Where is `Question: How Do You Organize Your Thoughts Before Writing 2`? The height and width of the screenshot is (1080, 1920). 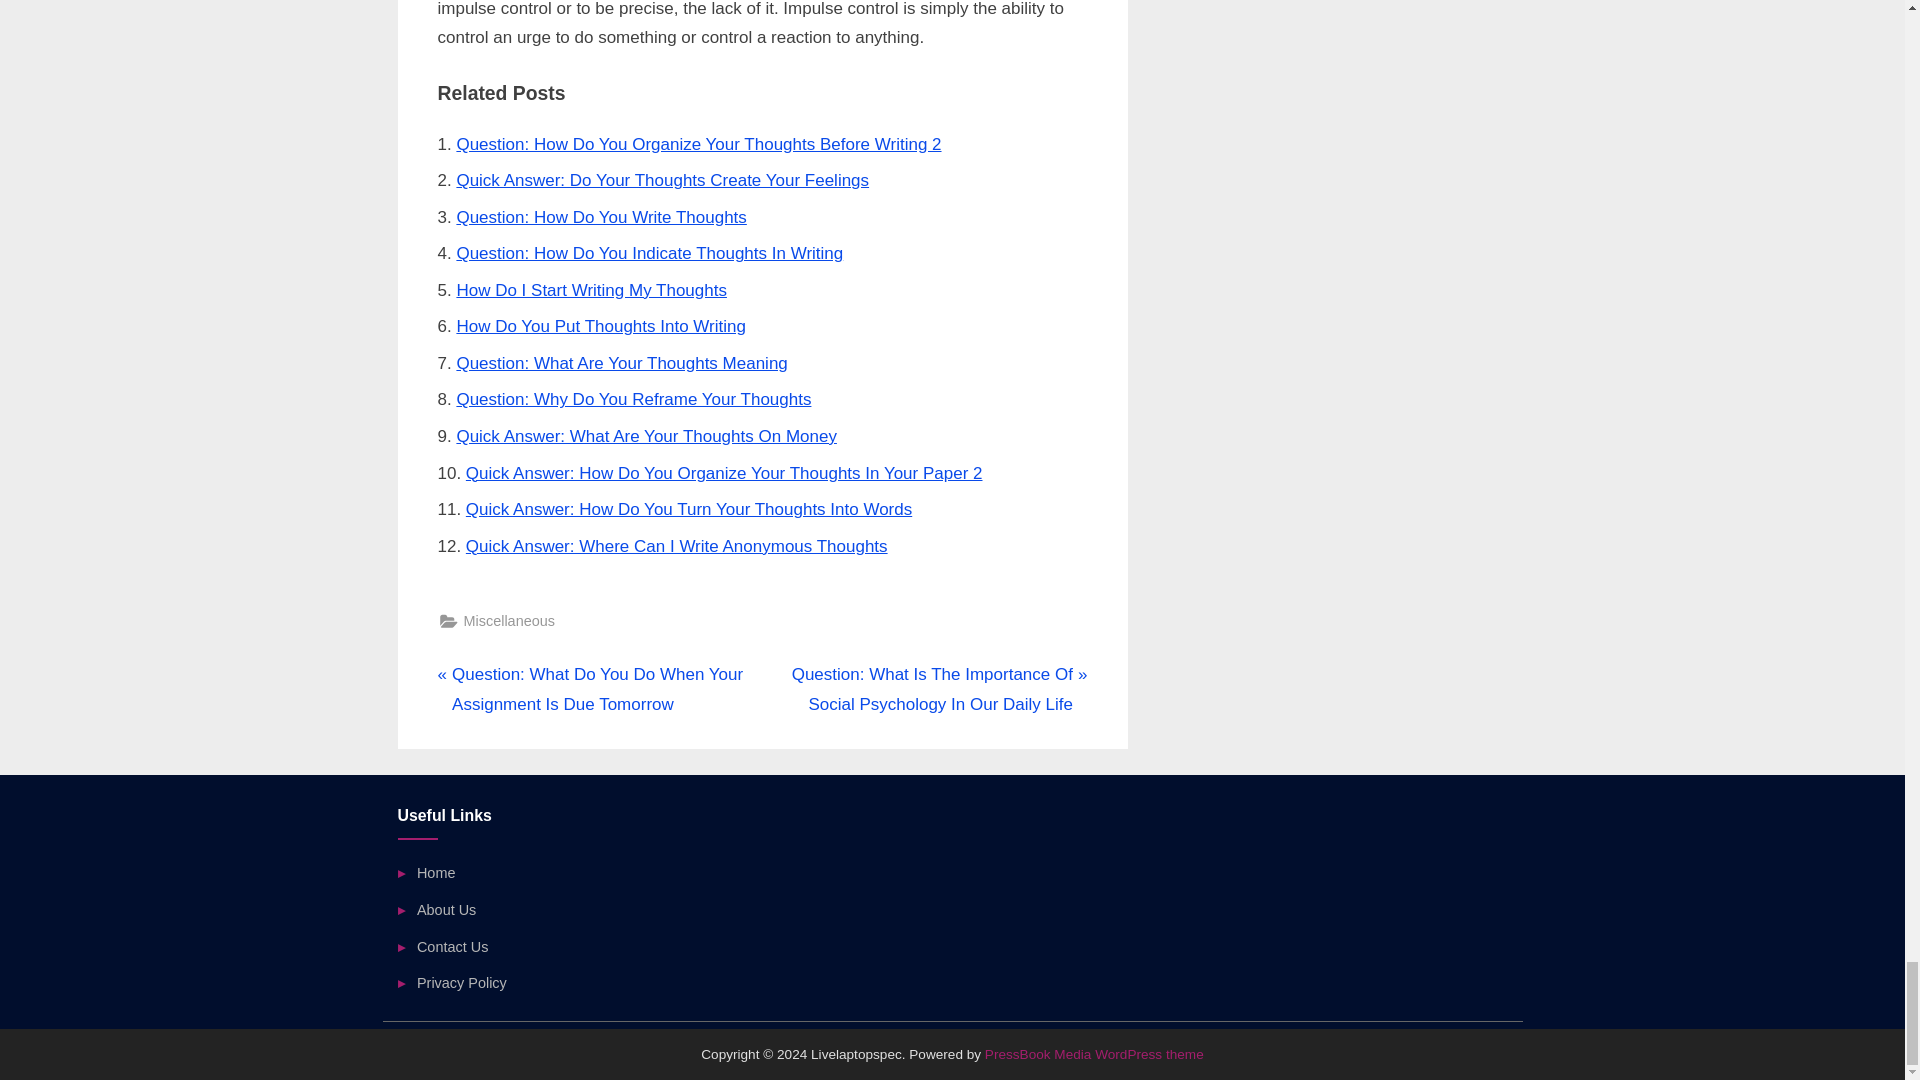
Question: How Do You Organize Your Thoughts Before Writing 2 is located at coordinates (698, 144).